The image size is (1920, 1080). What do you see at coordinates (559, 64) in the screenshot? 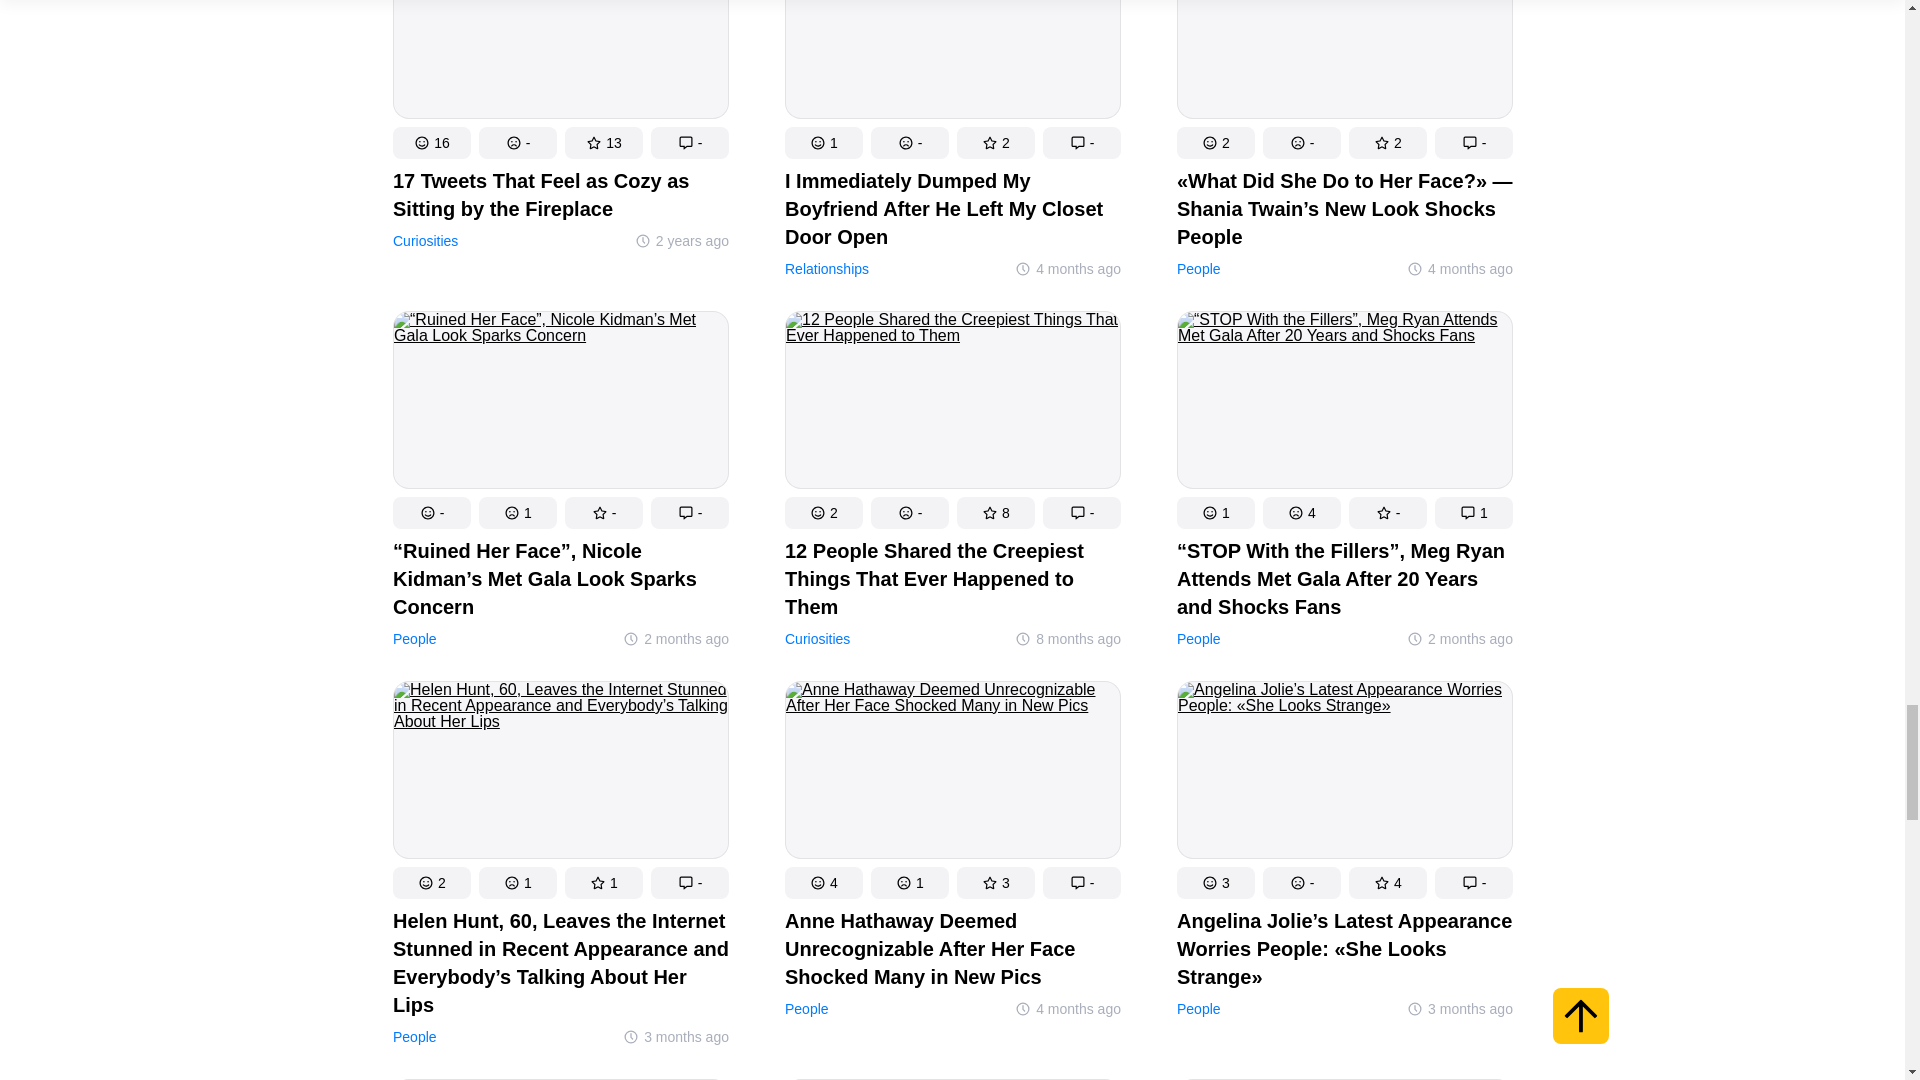
I see `17 Tweets That Feel as Cozy as Sitting by the Fireplace` at bounding box center [559, 64].